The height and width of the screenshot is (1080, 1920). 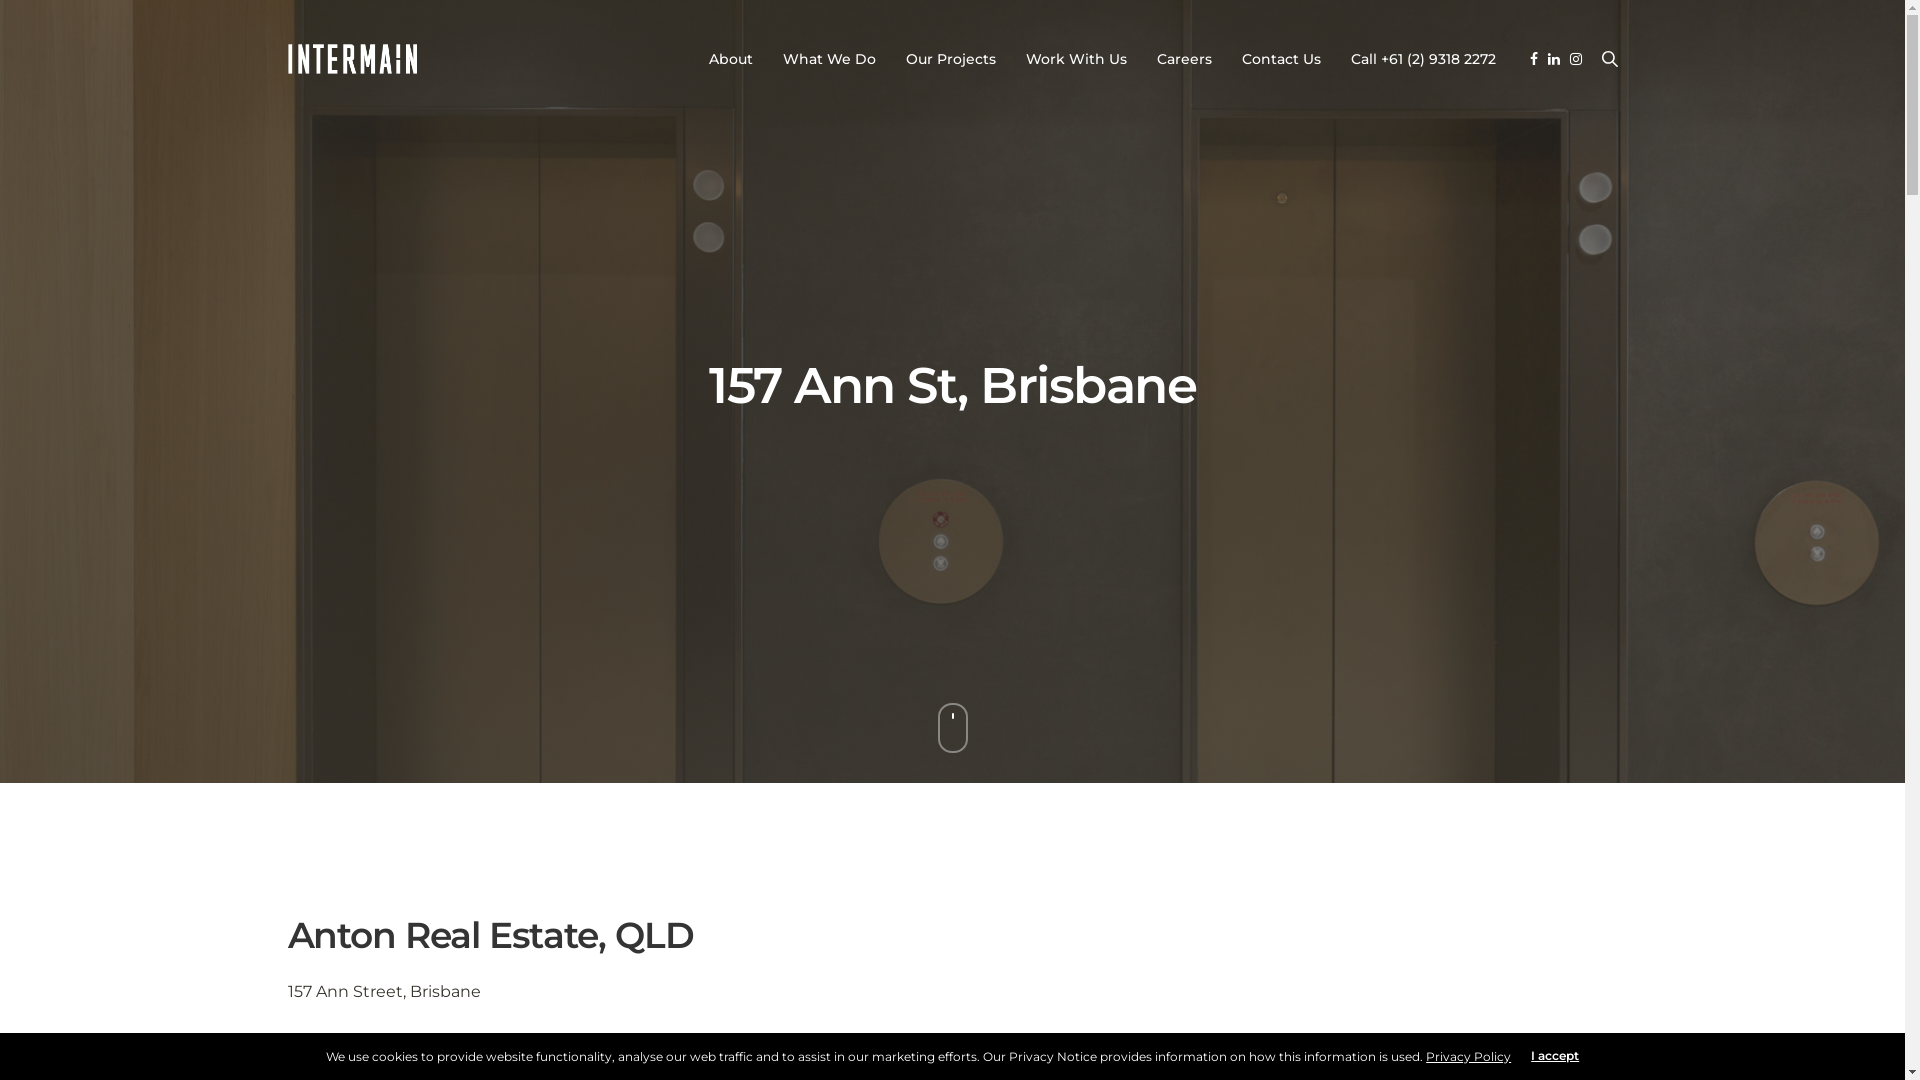 What do you see at coordinates (1493, 864) in the screenshot?
I see `Contractor Registration` at bounding box center [1493, 864].